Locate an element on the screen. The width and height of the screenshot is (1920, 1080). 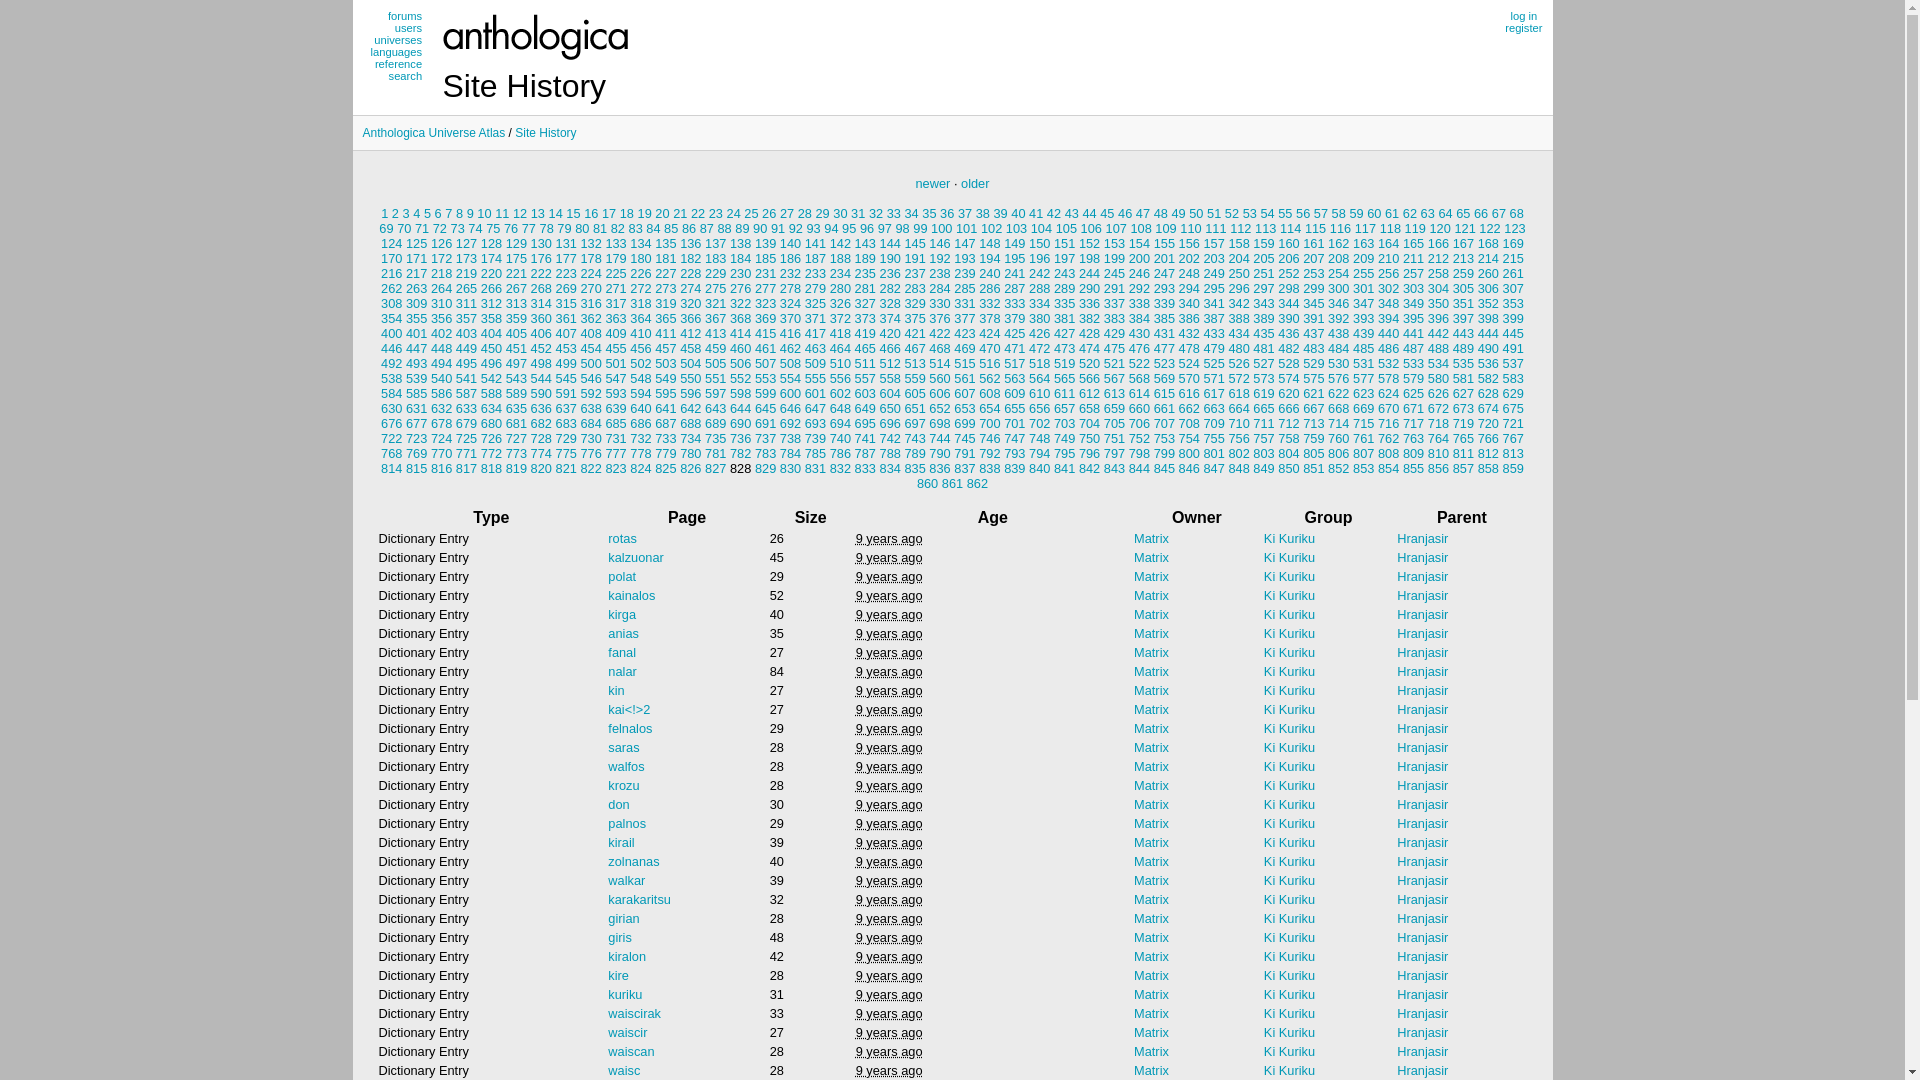
giris is located at coordinates (620, 938).